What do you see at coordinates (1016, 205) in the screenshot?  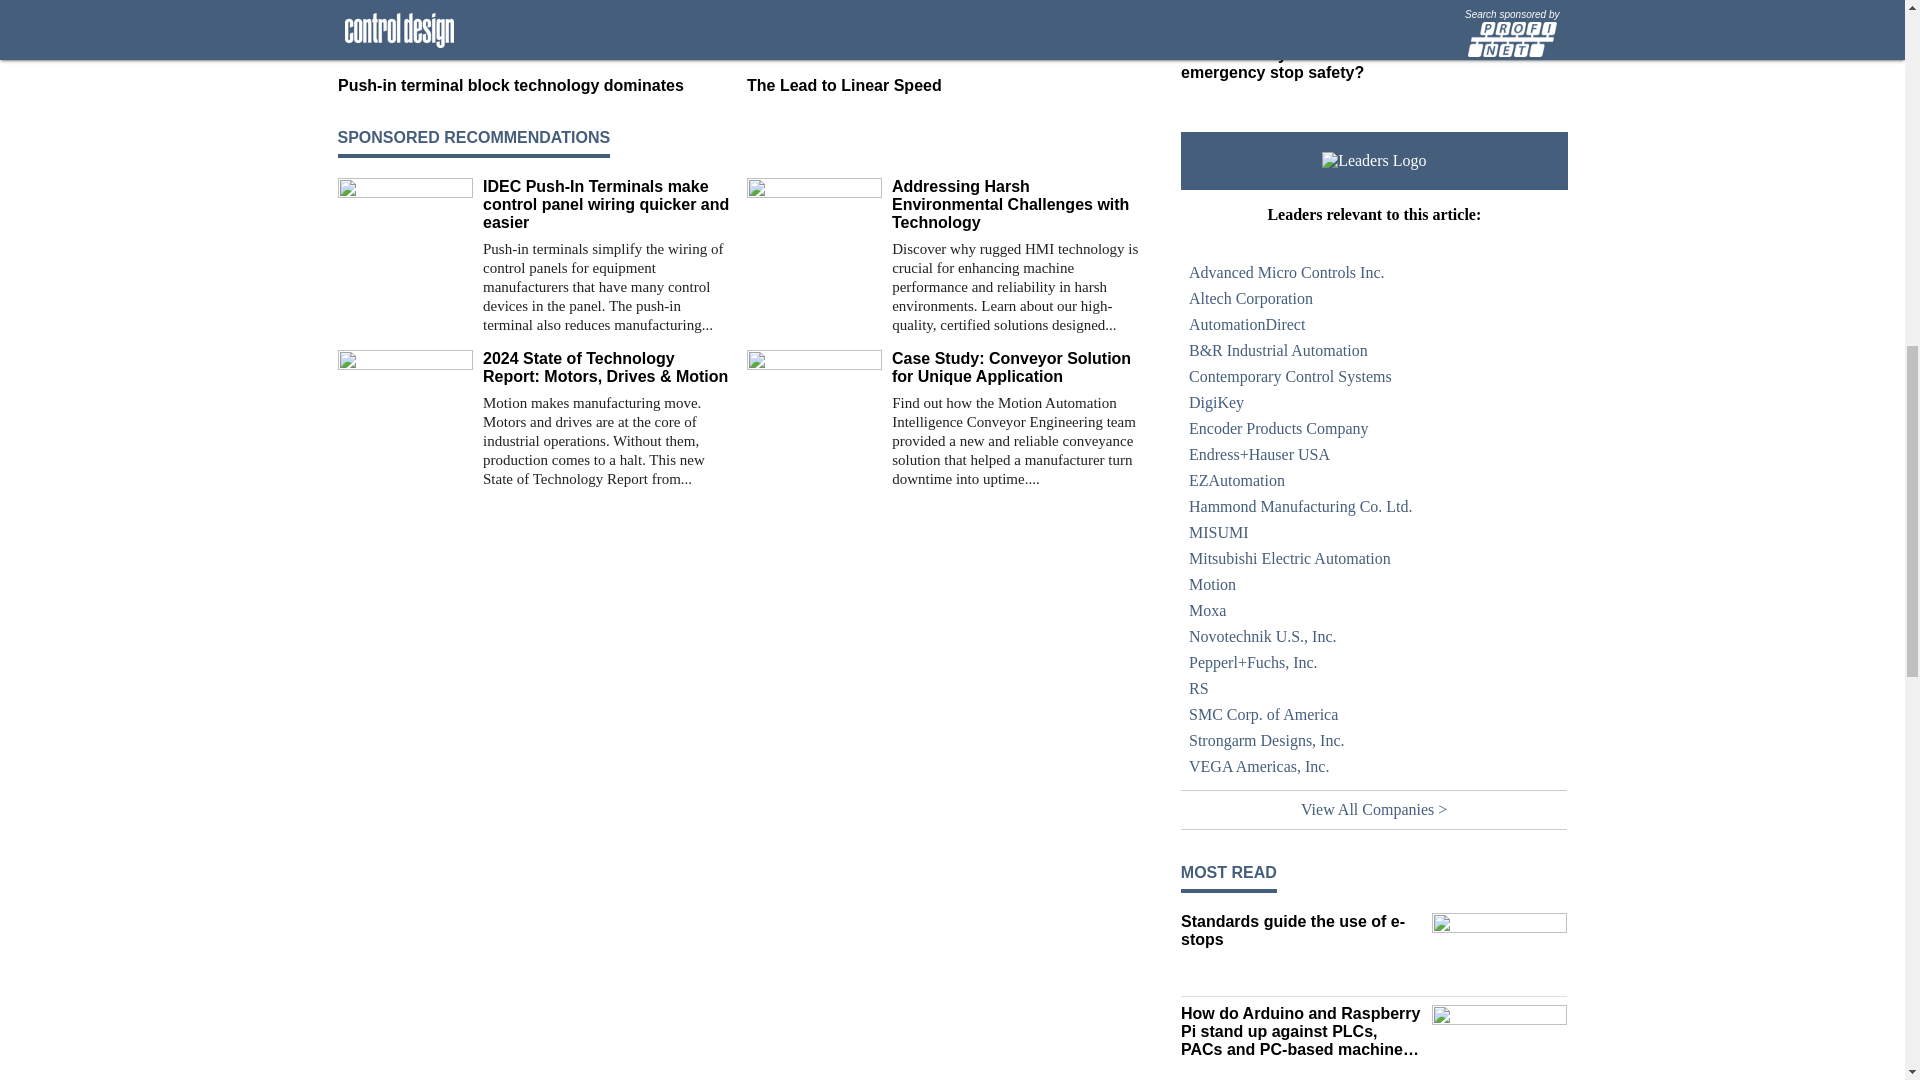 I see `Addressing Harsh Environmental Challenges with Technology` at bounding box center [1016, 205].